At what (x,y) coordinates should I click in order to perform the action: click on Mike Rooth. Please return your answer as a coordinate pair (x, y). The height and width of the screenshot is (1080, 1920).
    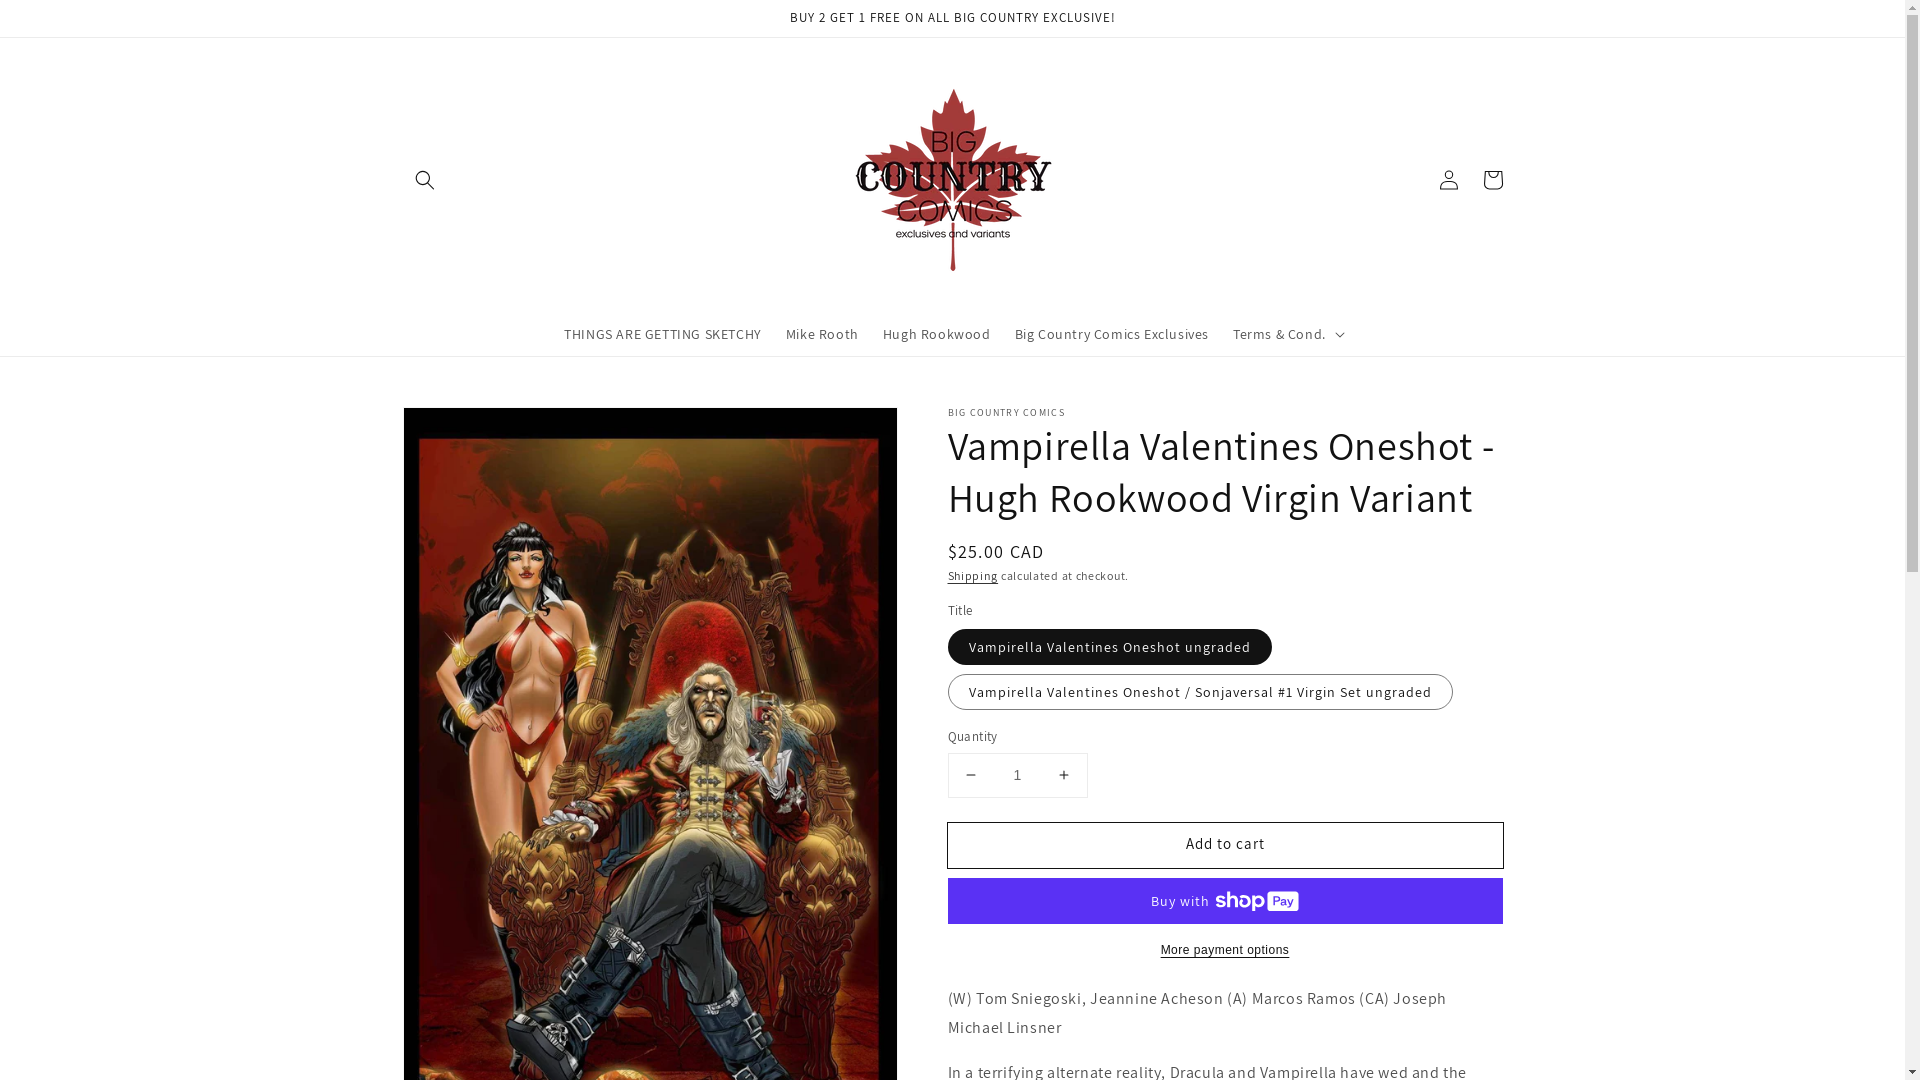
    Looking at the image, I should click on (822, 334).